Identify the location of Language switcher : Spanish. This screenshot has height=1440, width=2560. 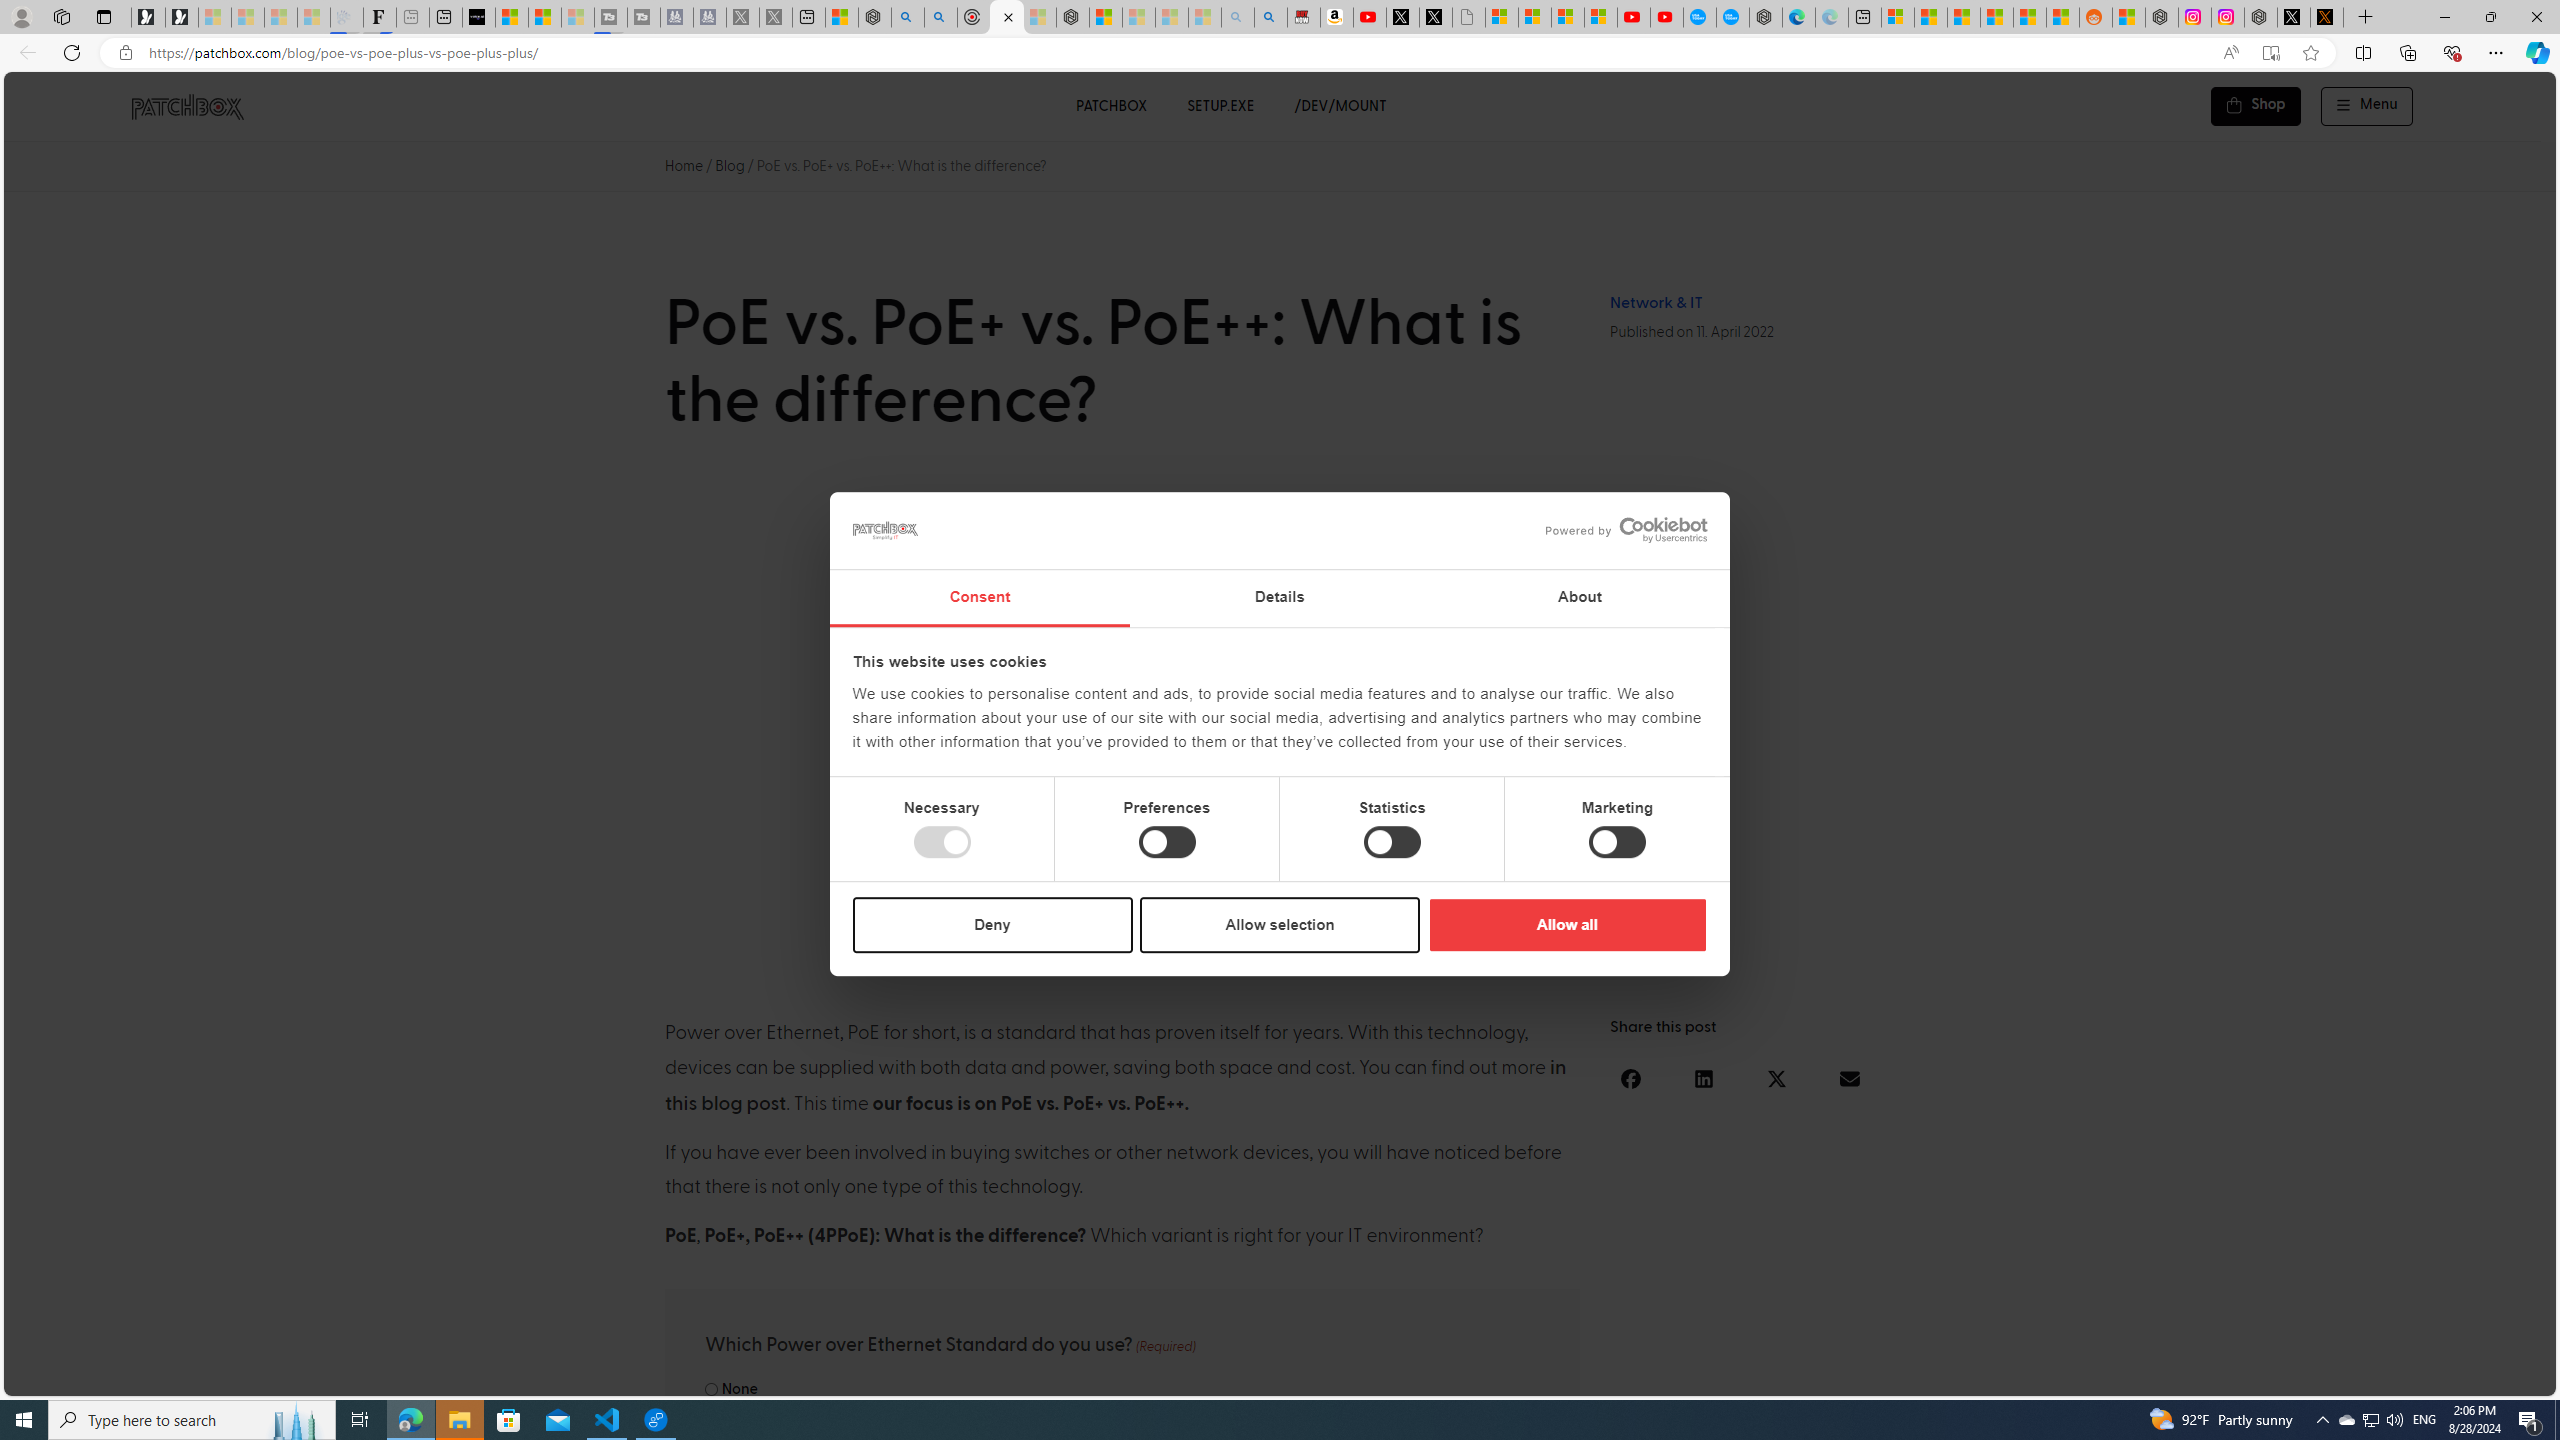
(2206, 1377).